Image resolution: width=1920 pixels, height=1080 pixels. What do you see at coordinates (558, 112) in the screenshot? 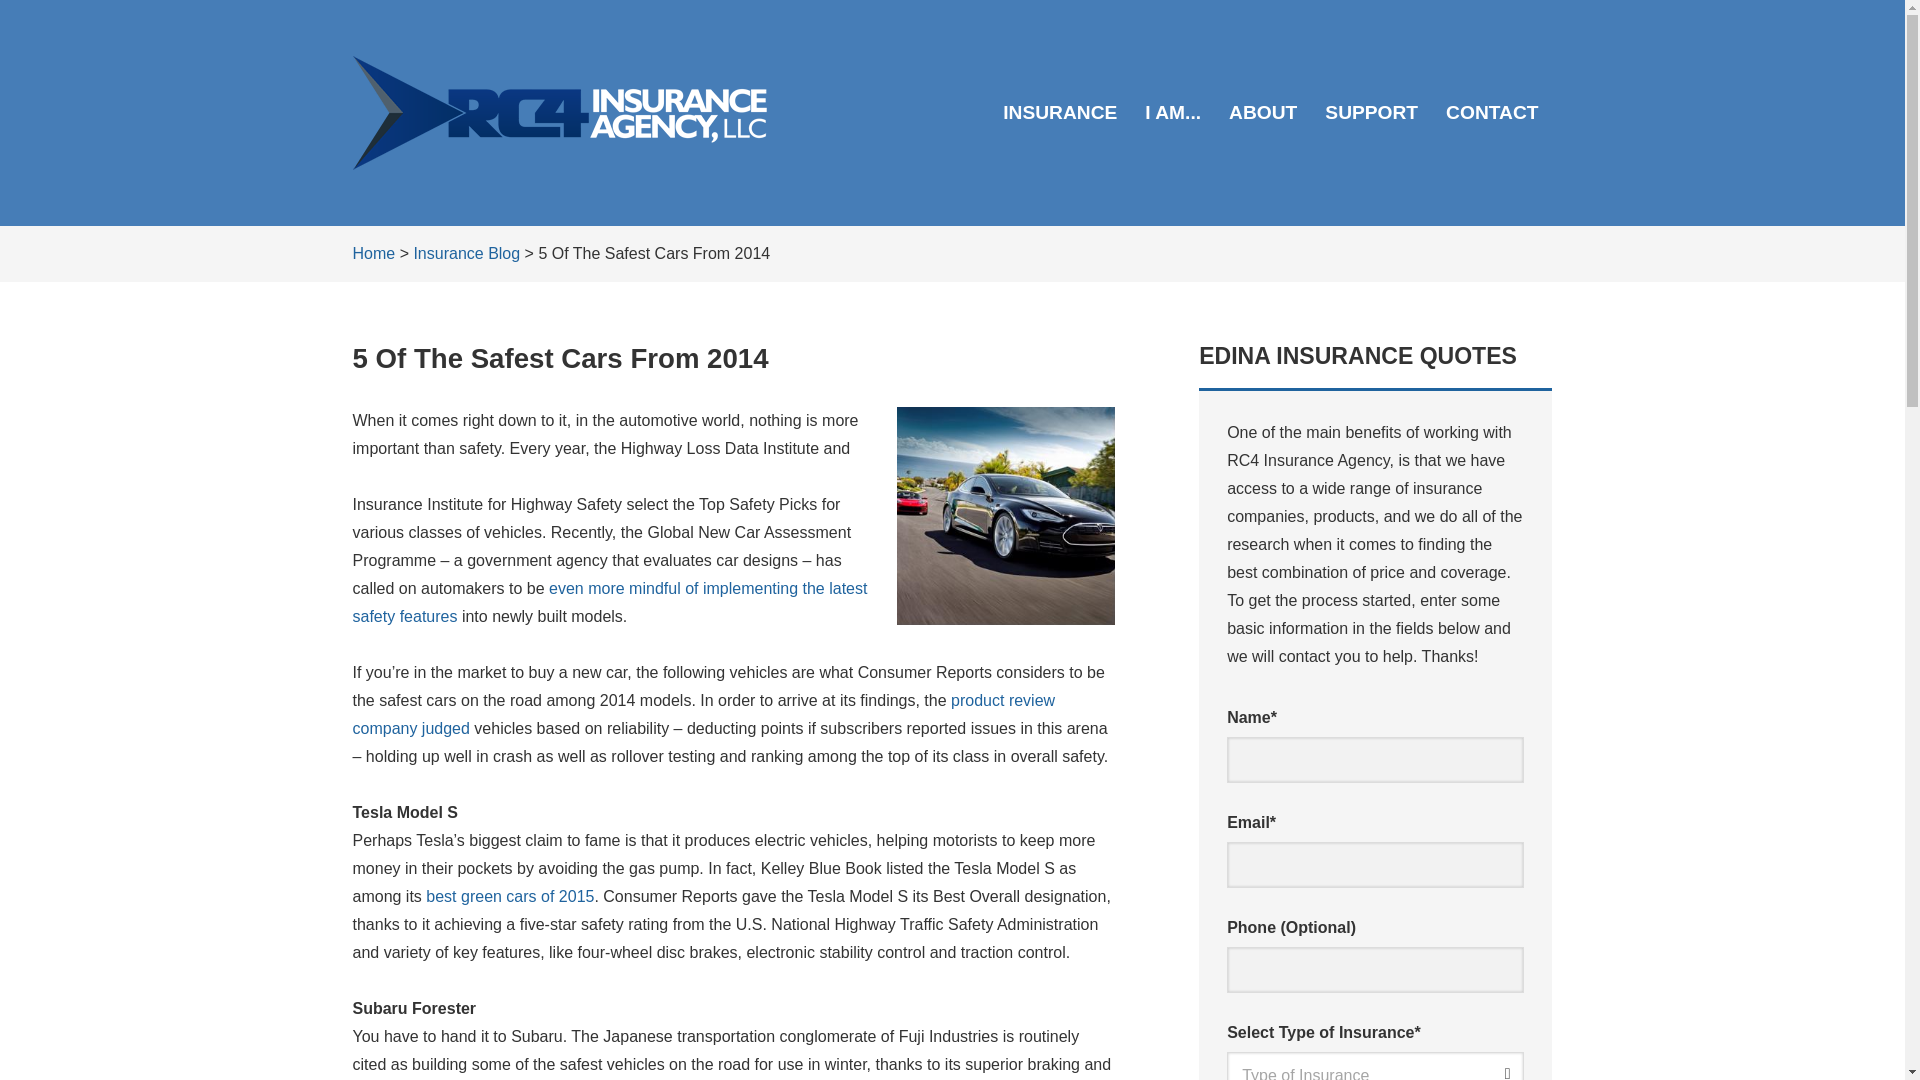
I see `RC4 Insurance Agency` at bounding box center [558, 112].